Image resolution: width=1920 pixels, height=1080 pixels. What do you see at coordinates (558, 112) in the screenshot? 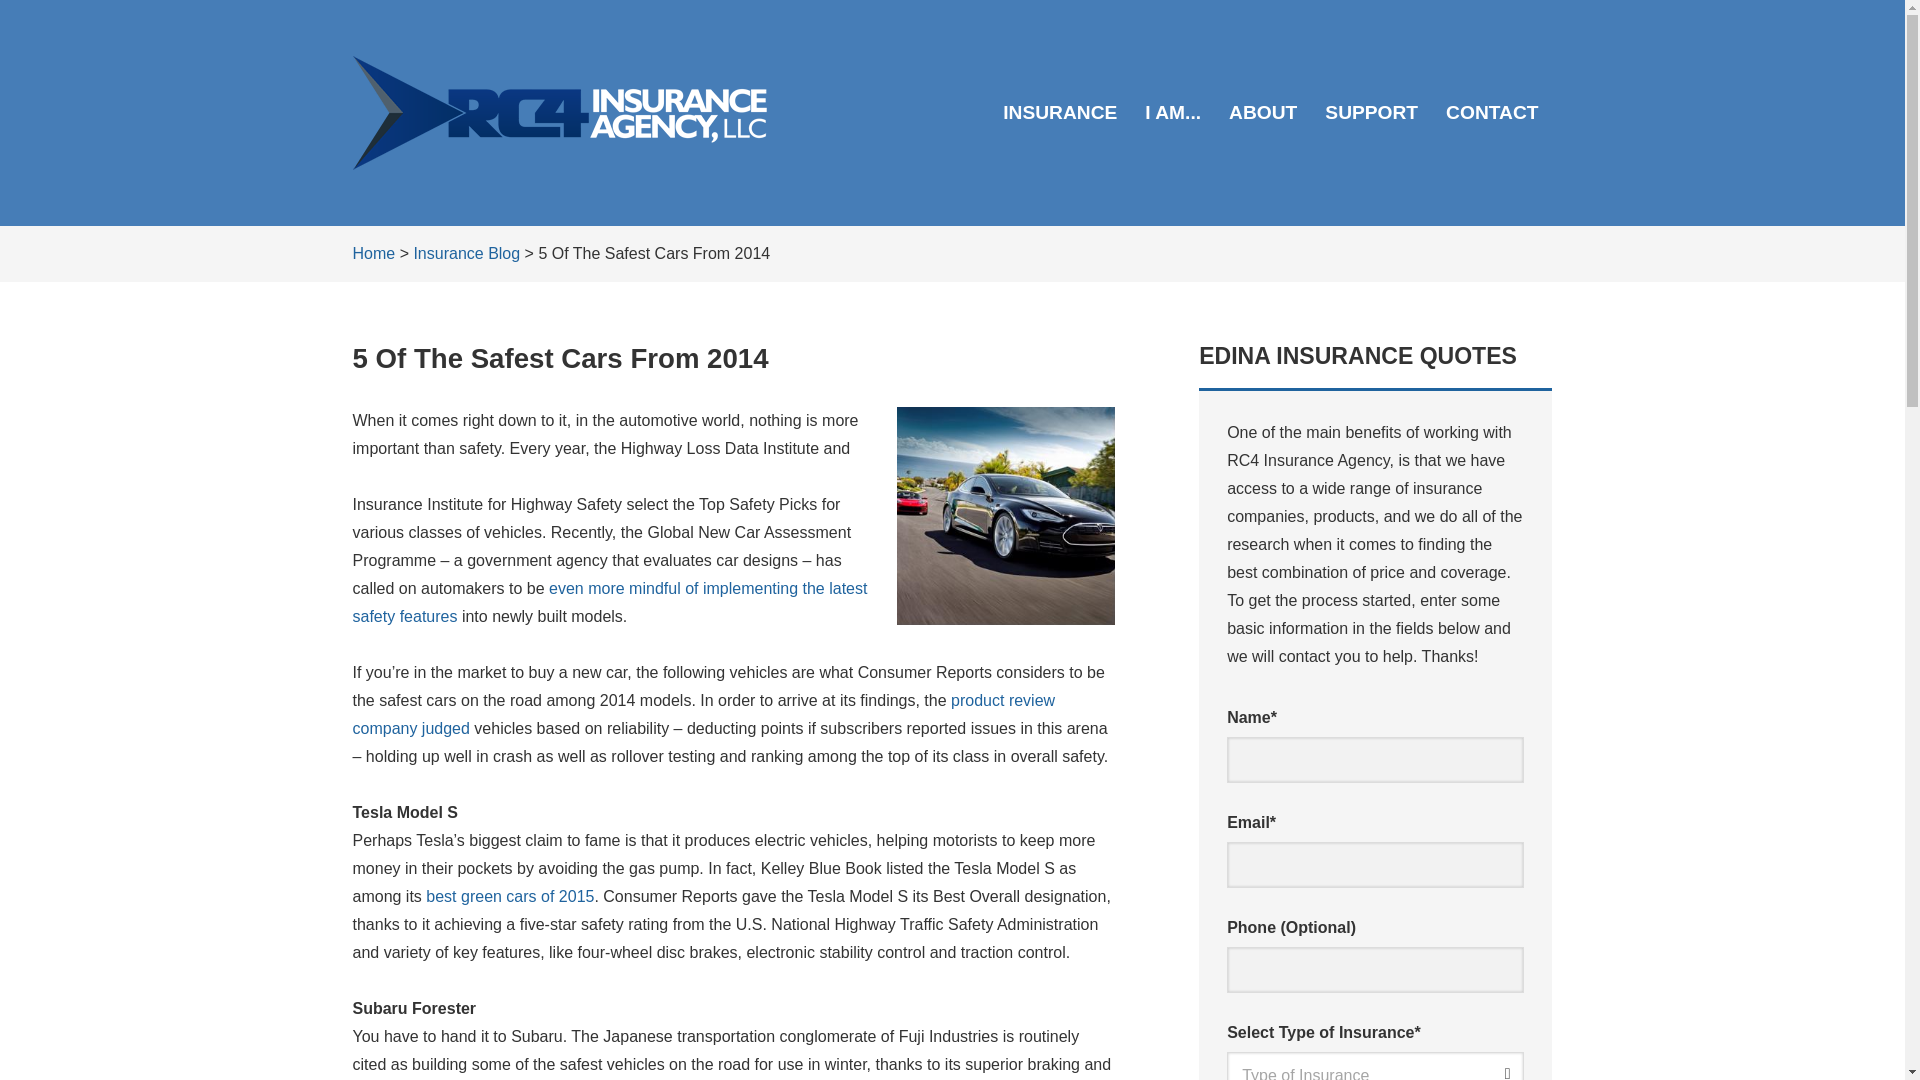
I see `RC4 Insurance Agency` at bounding box center [558, 112].